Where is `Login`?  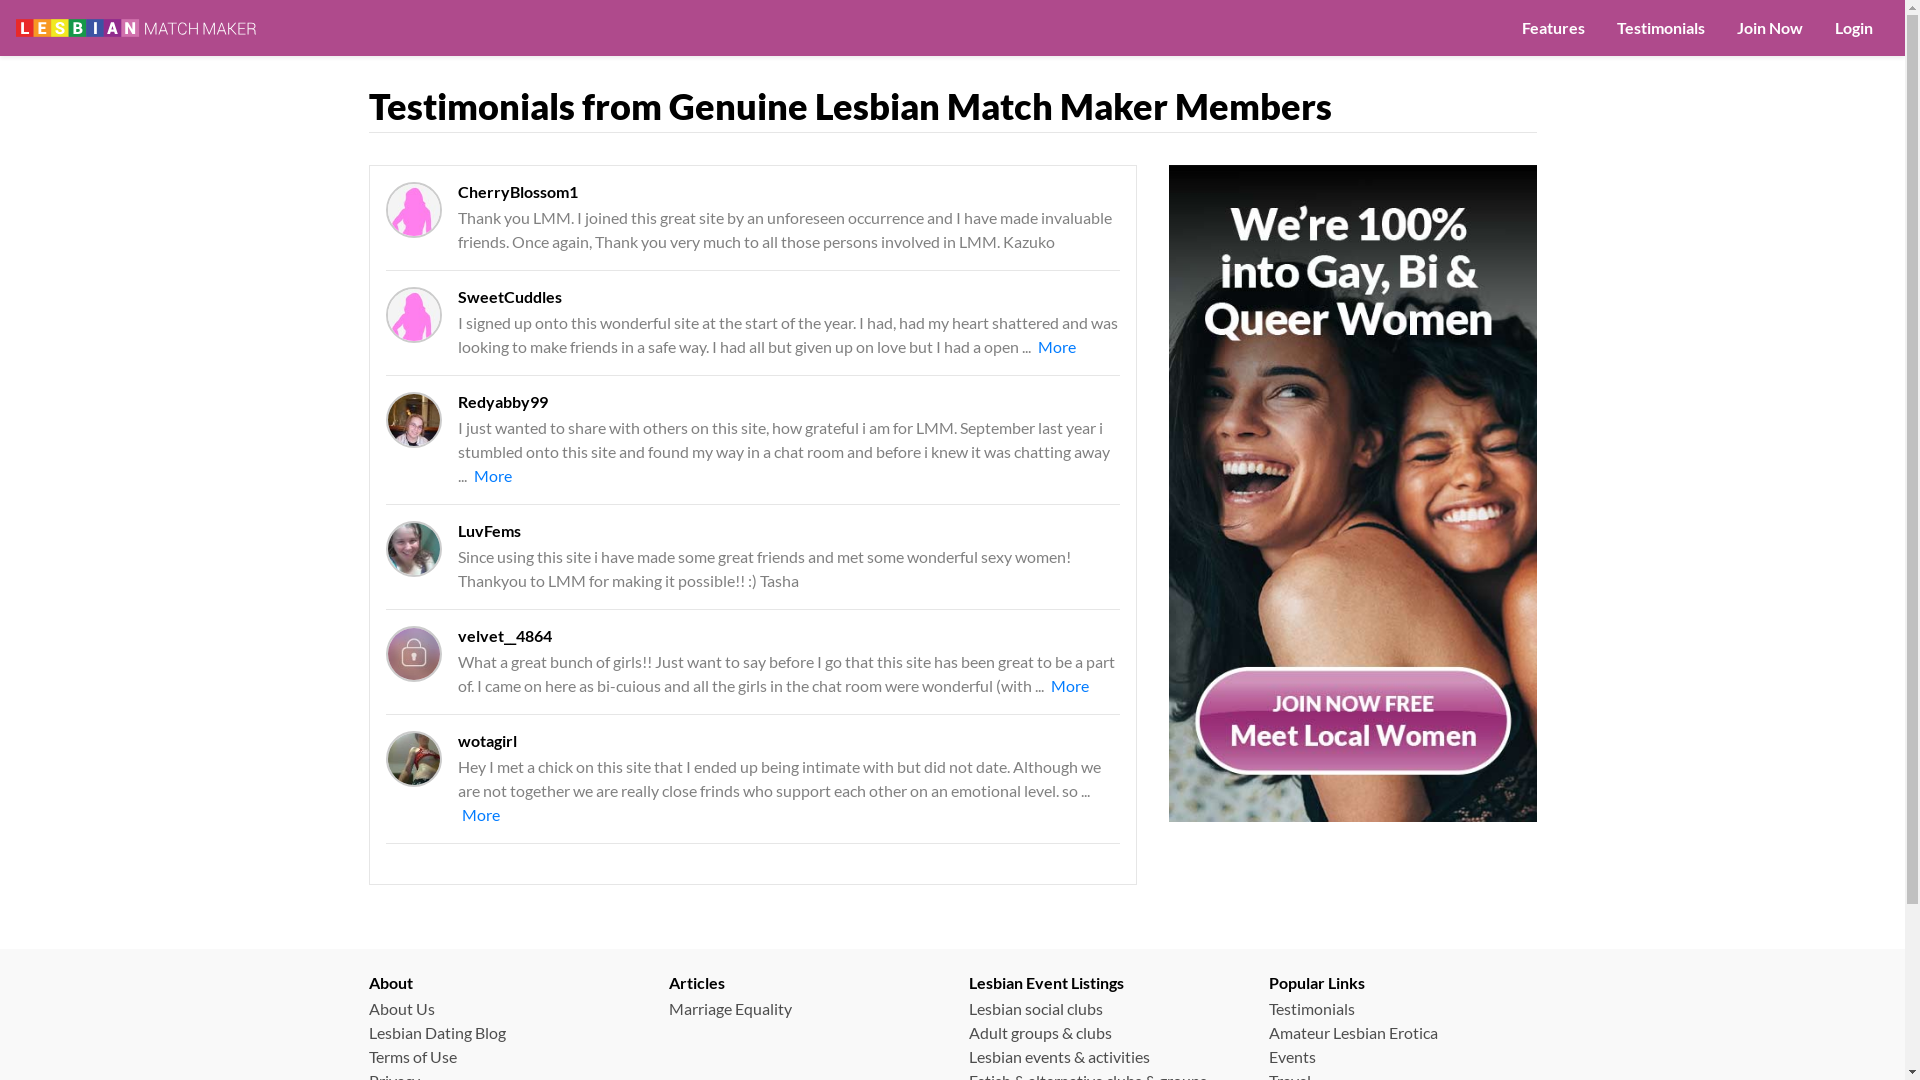
Login is located at coordinates (1854, 28).